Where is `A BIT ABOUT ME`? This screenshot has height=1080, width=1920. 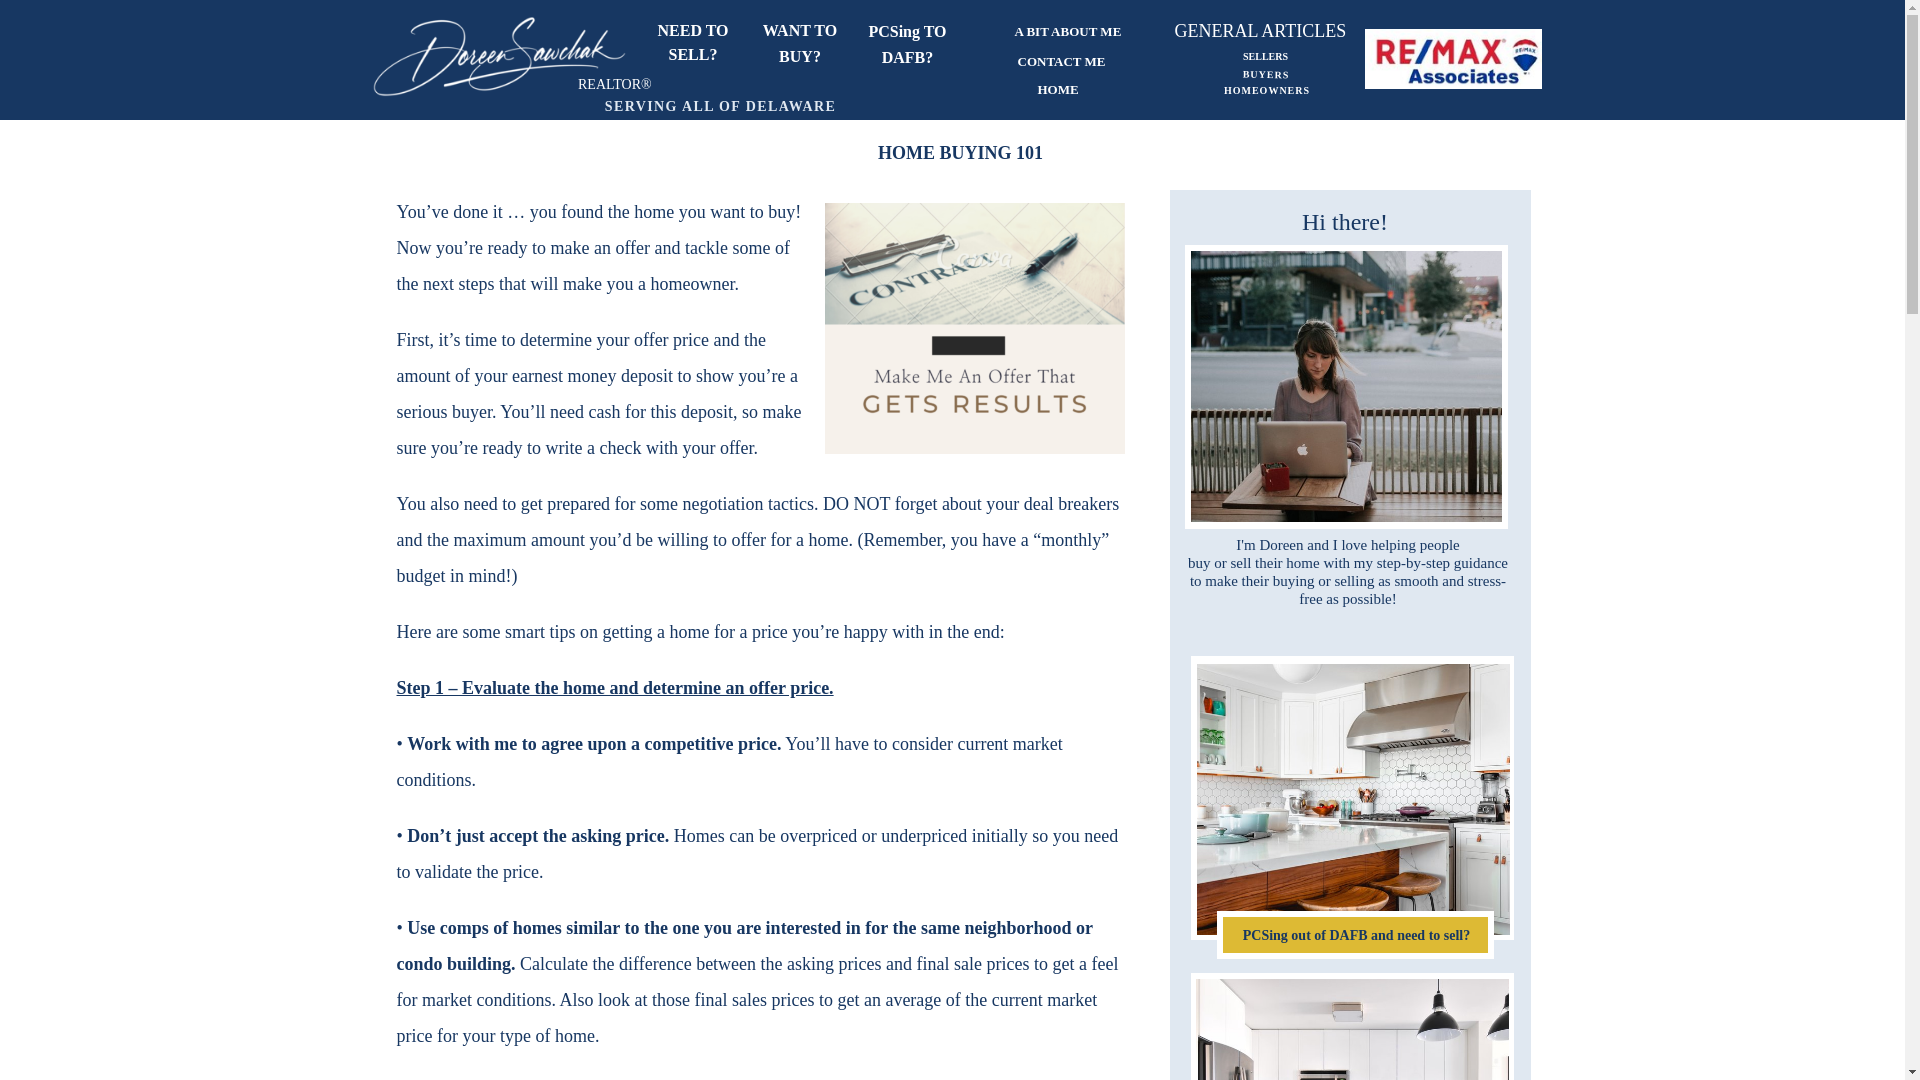
A BIT ABOUT ME is located at coordinates (1067, 30).